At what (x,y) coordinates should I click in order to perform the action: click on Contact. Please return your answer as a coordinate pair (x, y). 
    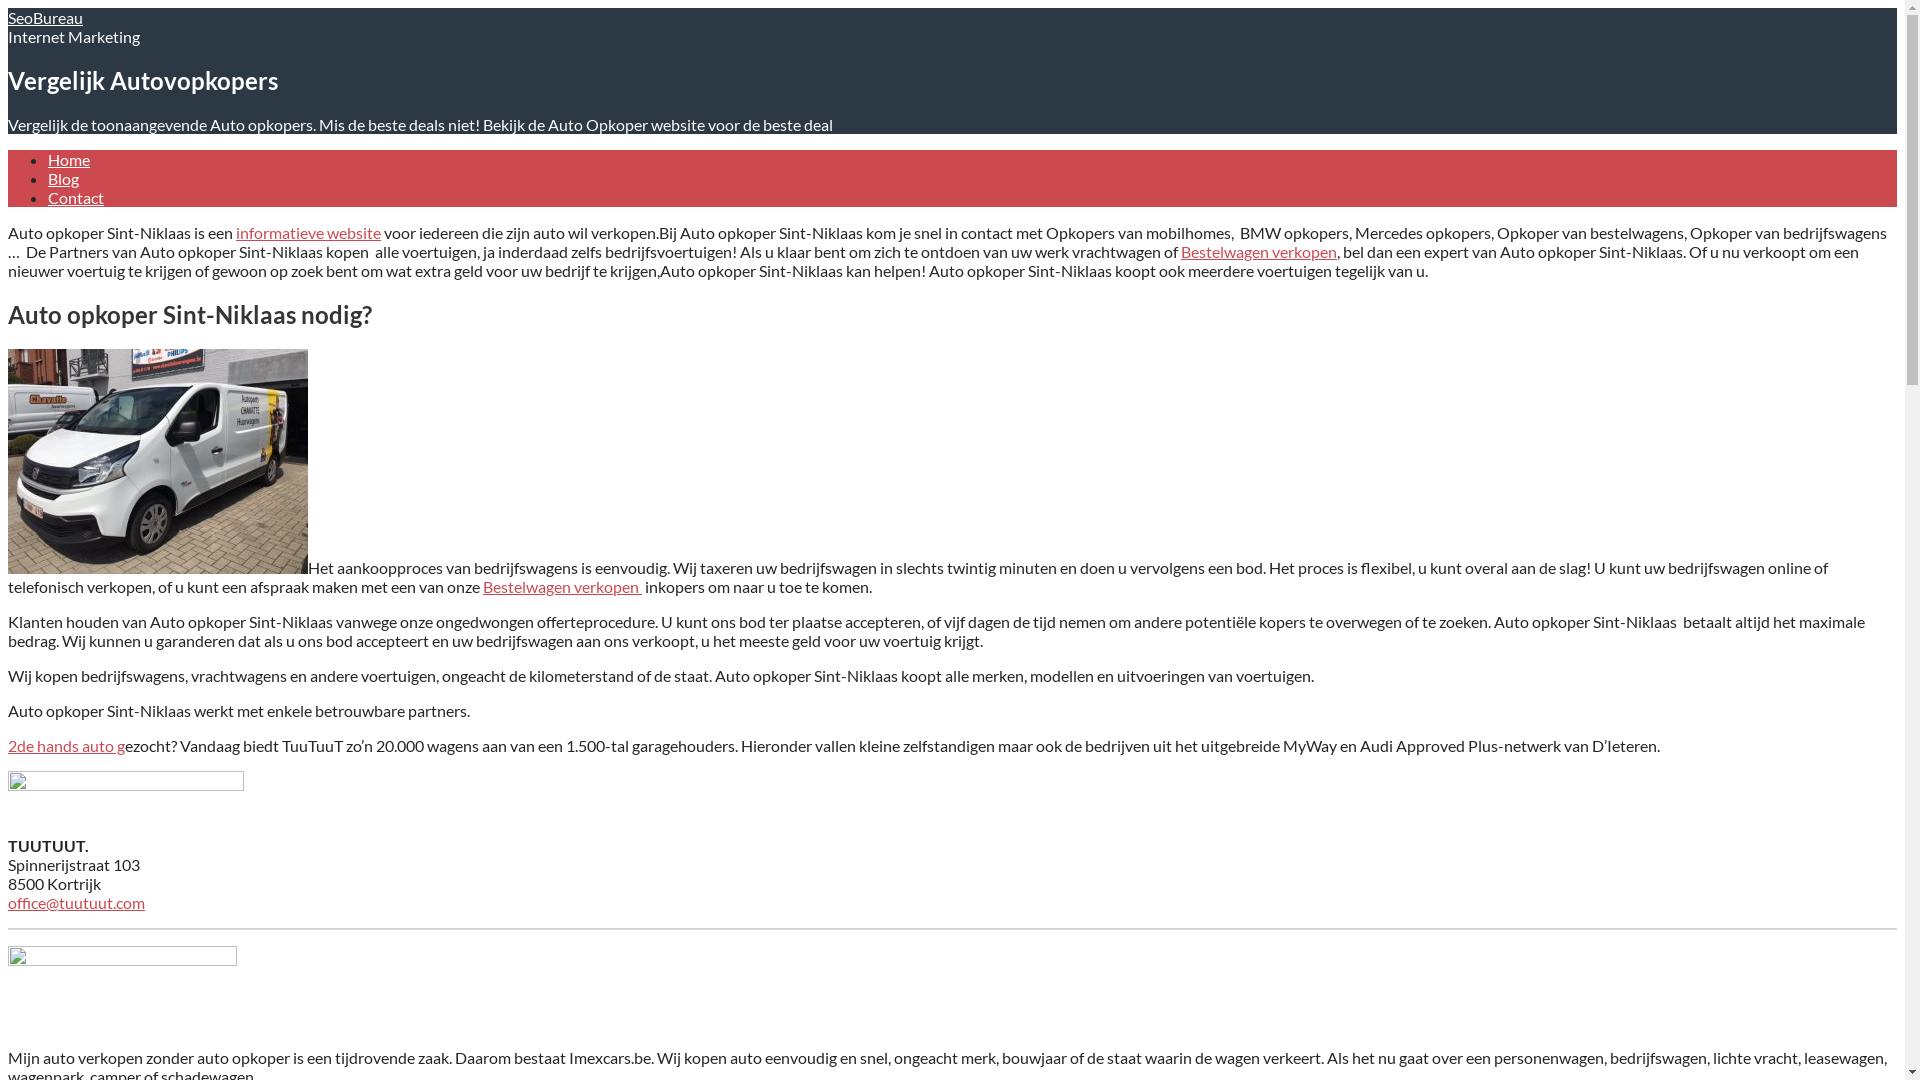
    Looking at the image, I should click on (76, 198).